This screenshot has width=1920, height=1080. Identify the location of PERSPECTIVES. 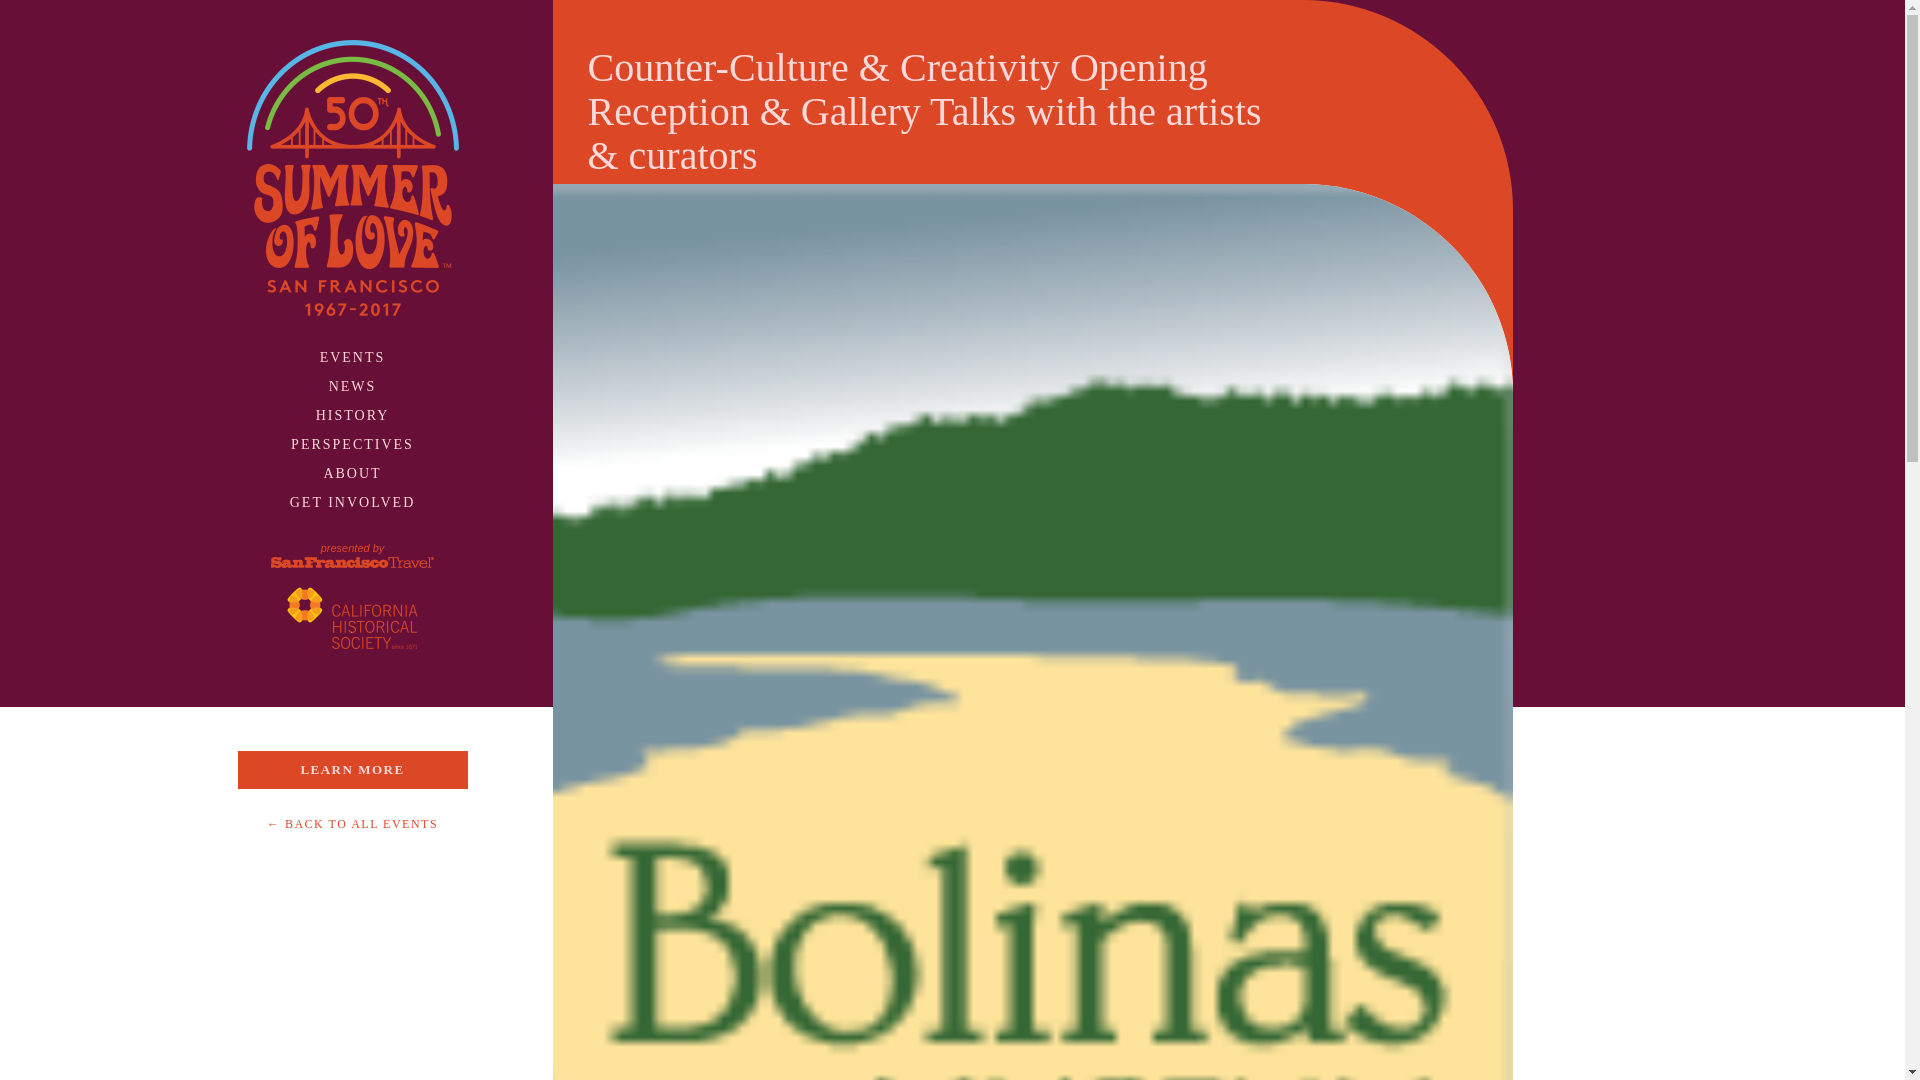
(352, 444).